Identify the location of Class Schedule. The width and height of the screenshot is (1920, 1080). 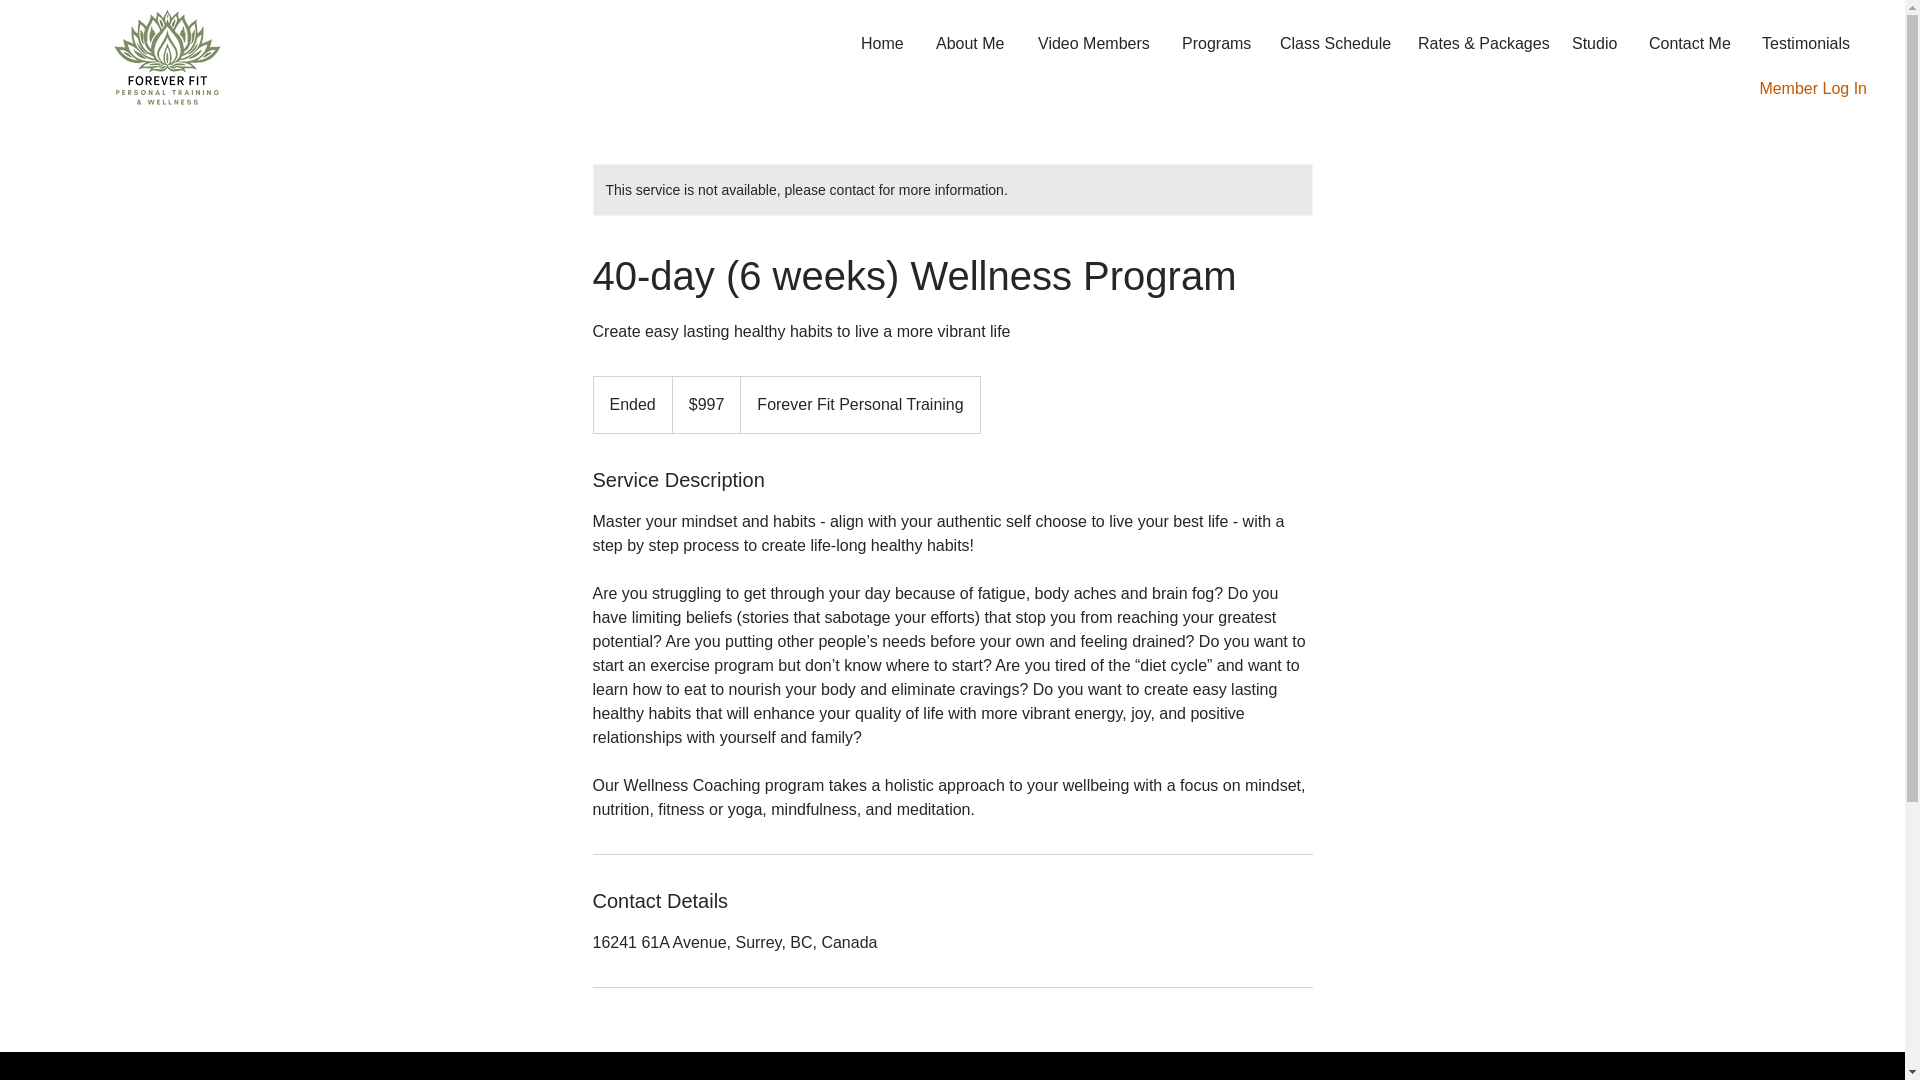
(1334, 44).